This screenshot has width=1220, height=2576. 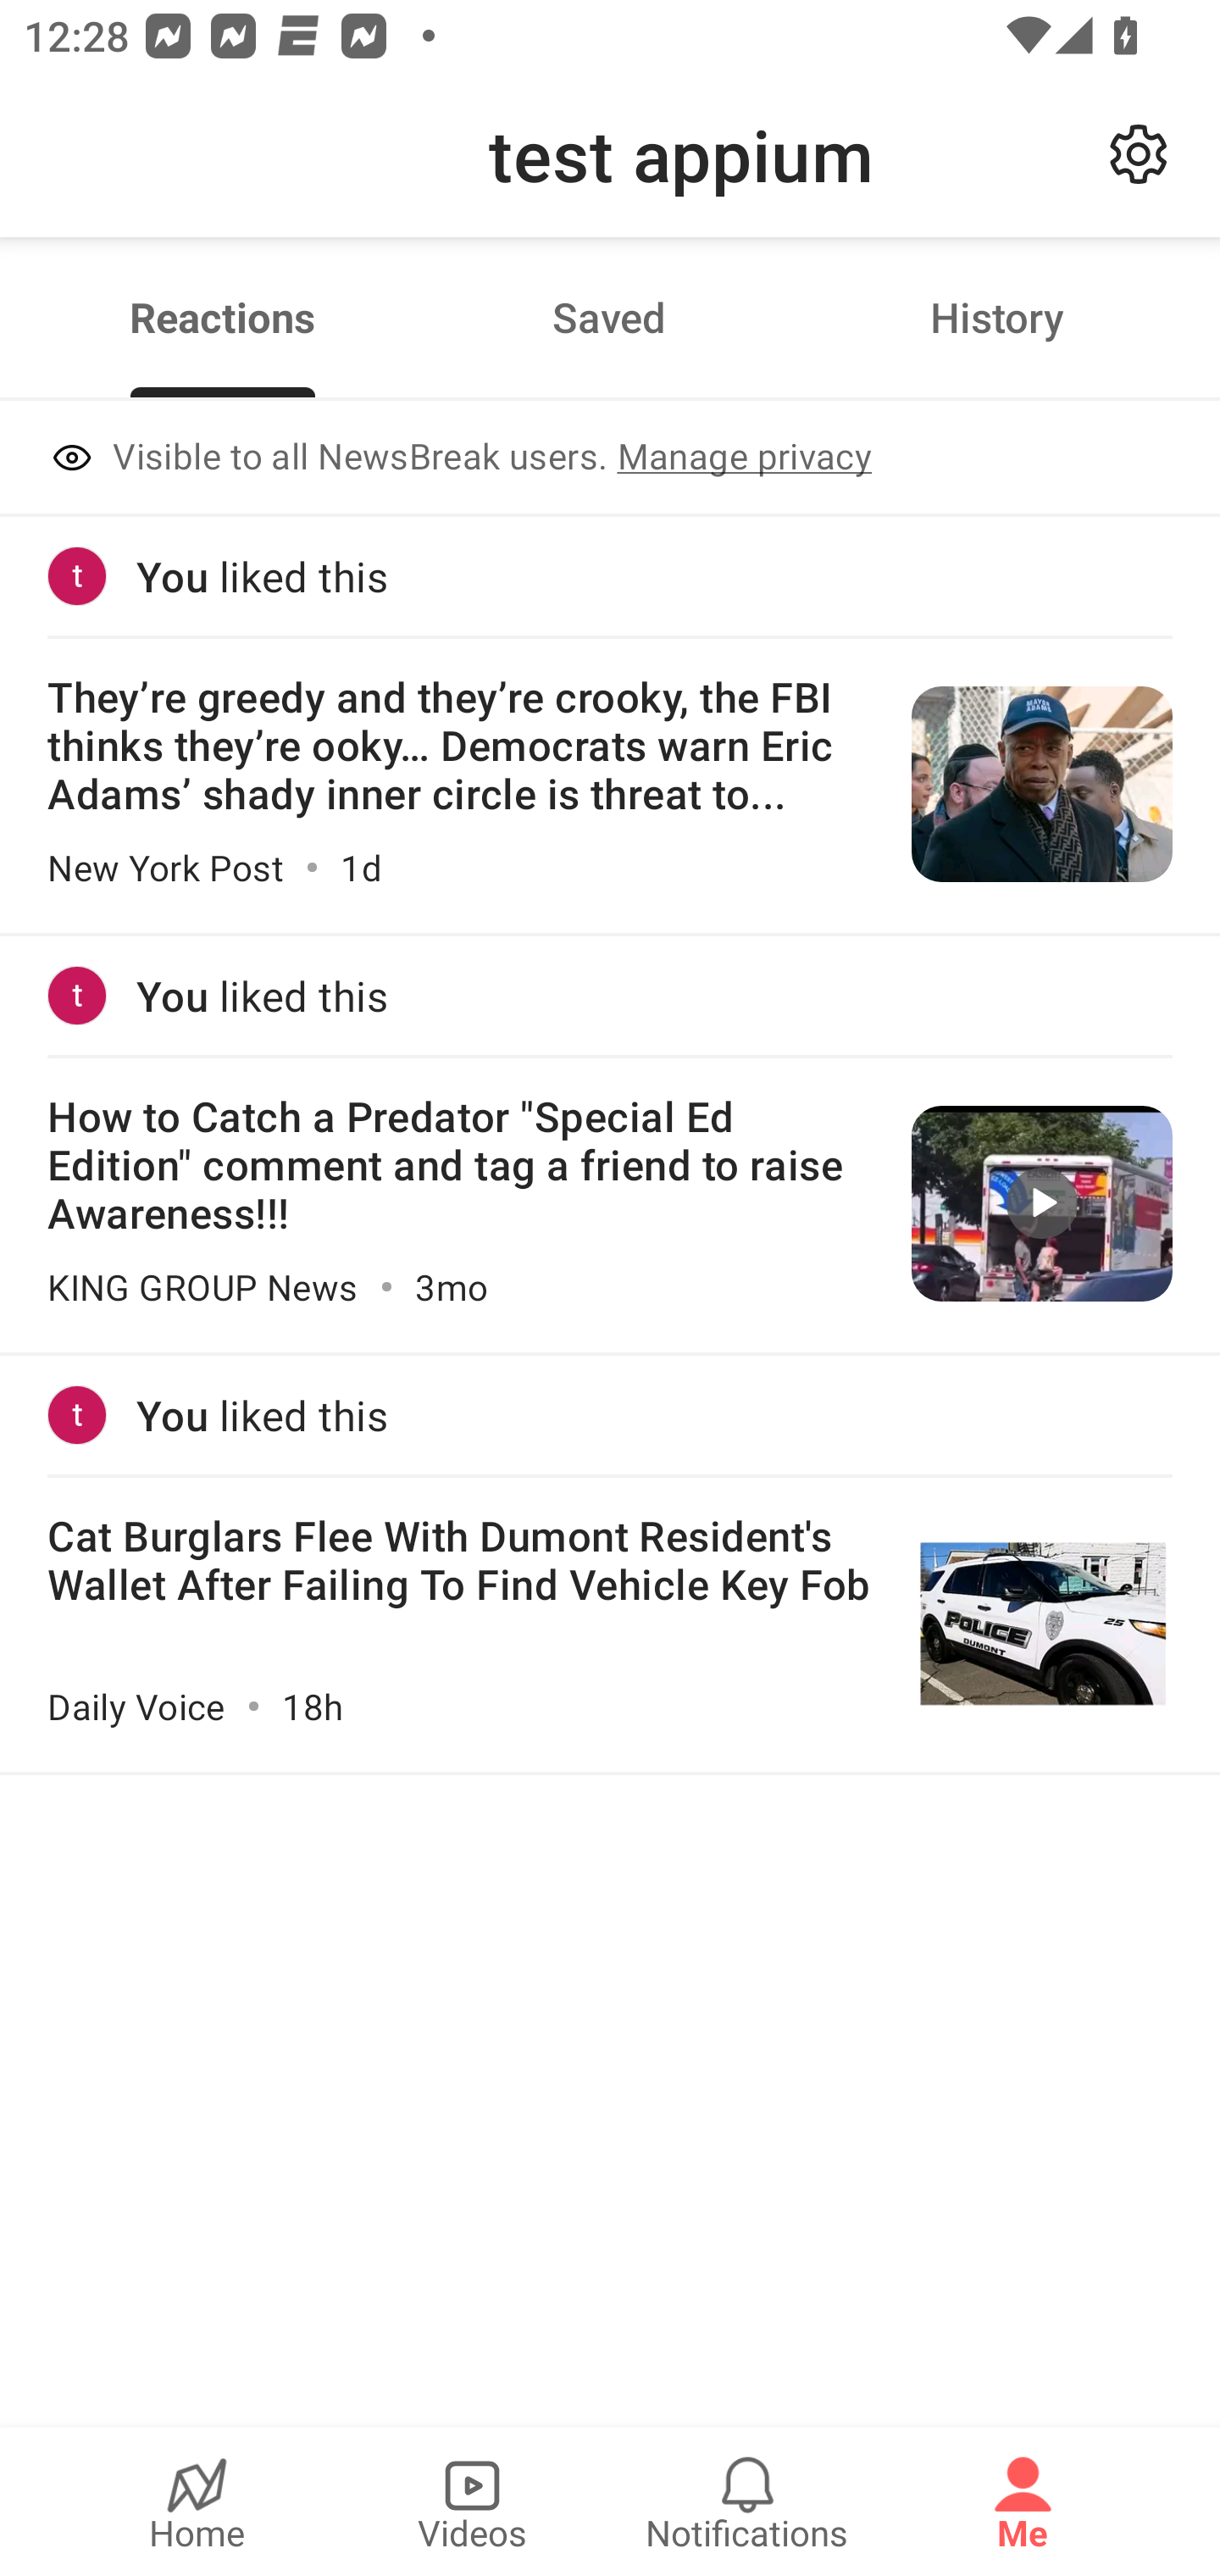 What do you see at coordinates (610, 459) in the screenshot?
I see `Visible to all NewsBreak users.  Manage privacy` at bounding box center [610, 459].